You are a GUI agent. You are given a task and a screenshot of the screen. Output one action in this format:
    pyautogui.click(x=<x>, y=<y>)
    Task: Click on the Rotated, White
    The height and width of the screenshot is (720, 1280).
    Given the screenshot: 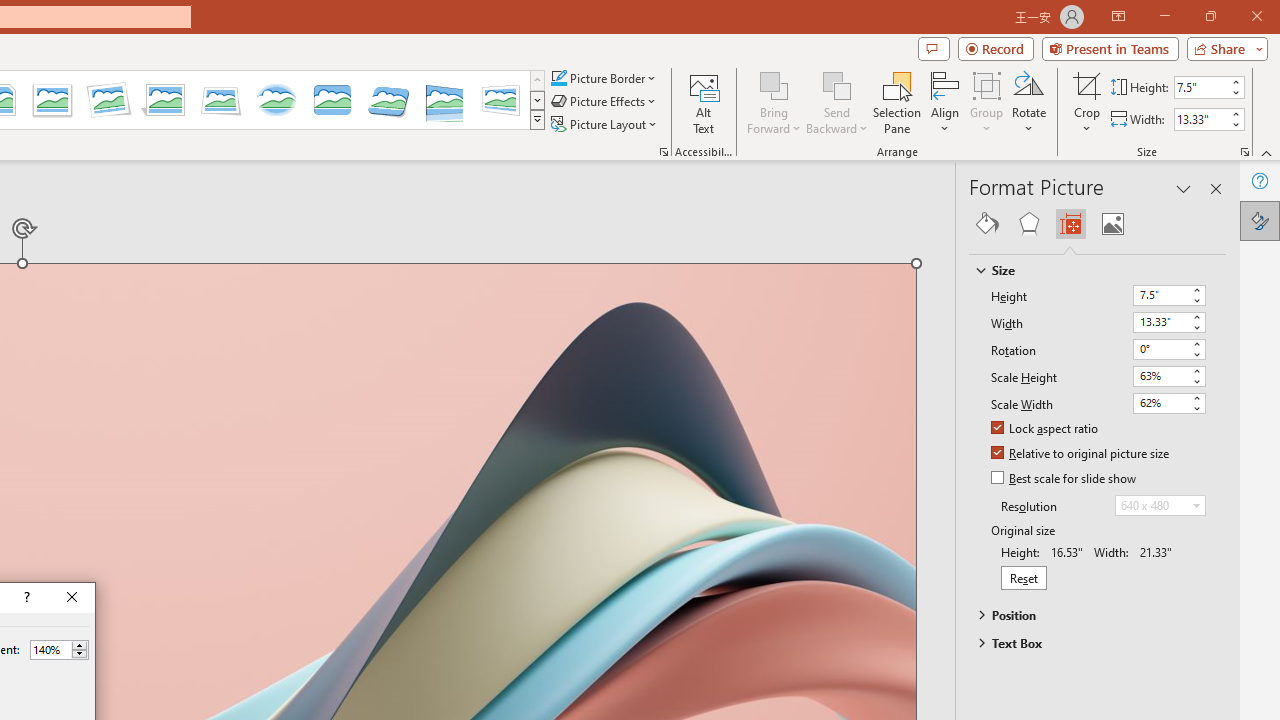 What is the action you would take?
    pyautogui.click(x=108, y=100)
    